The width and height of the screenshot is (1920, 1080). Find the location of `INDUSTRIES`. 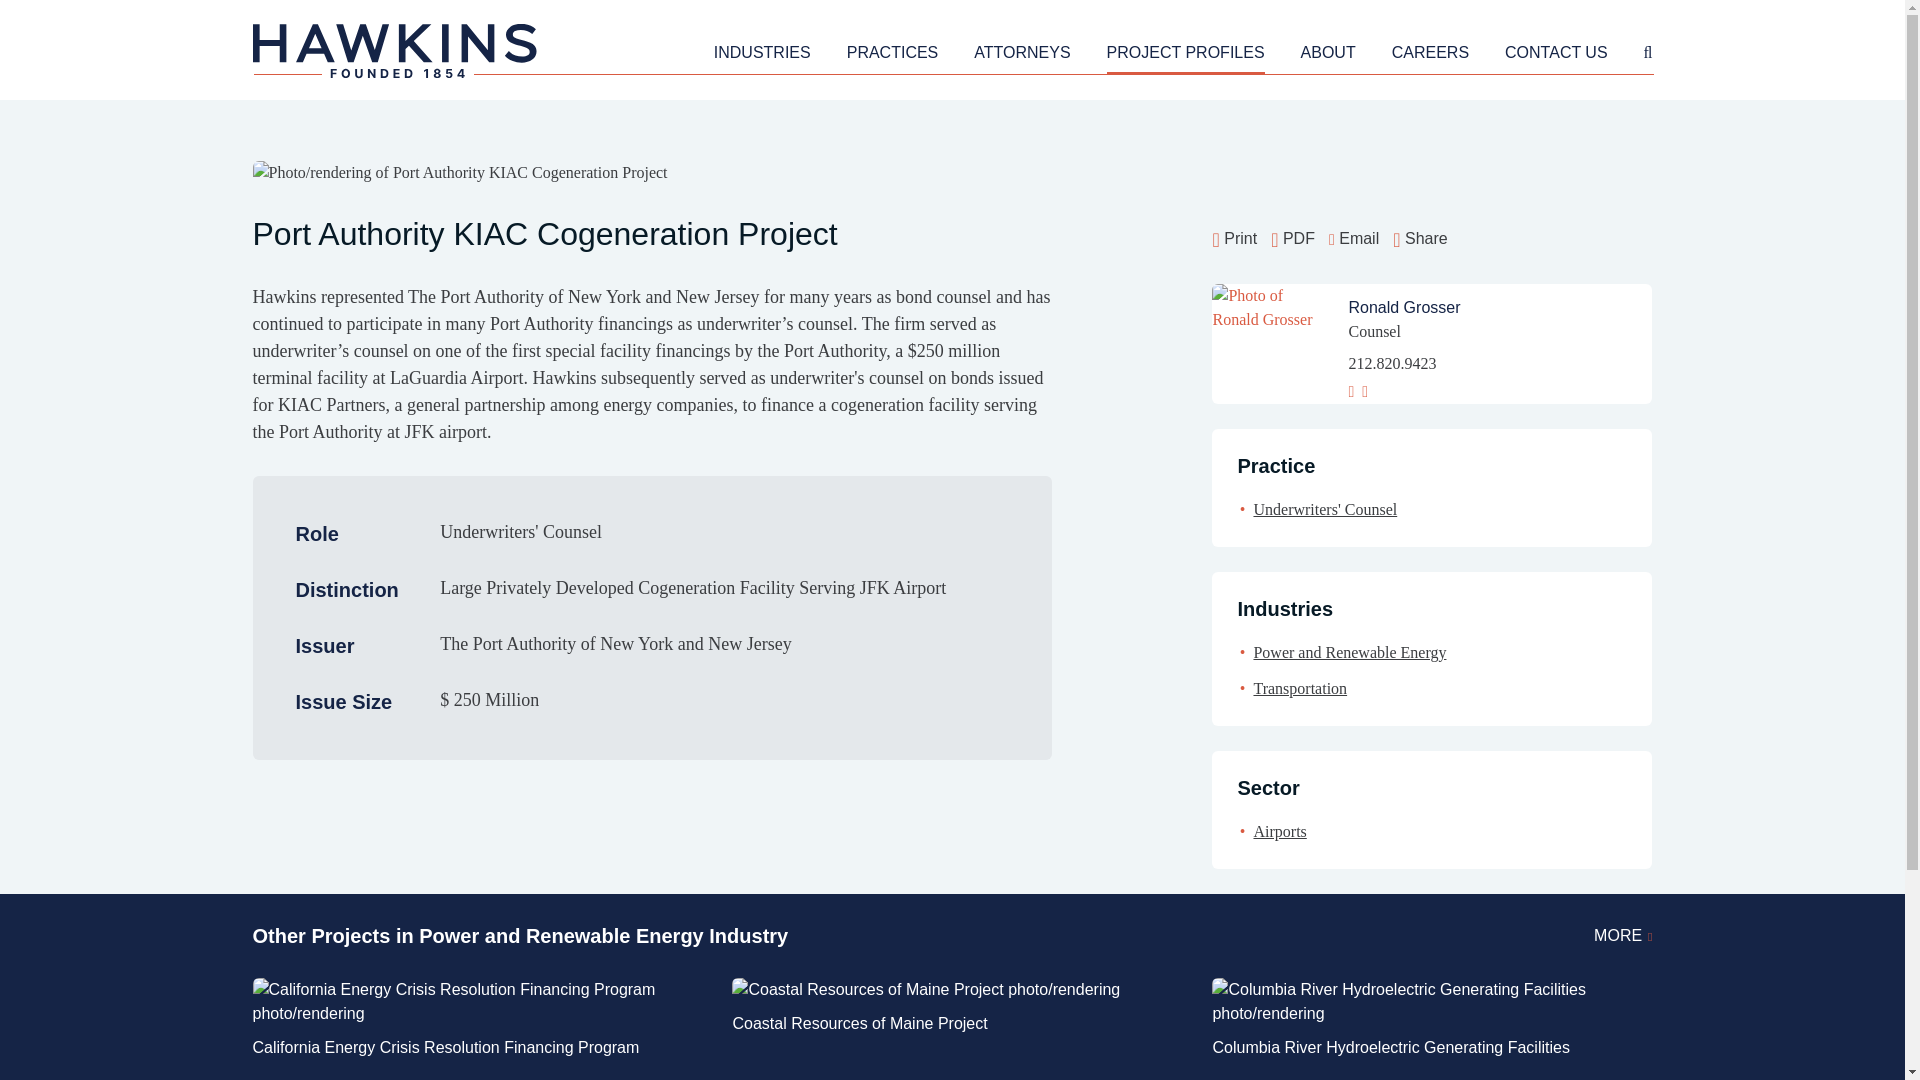

INDUSTRIES is located at coordinates (762, 56).